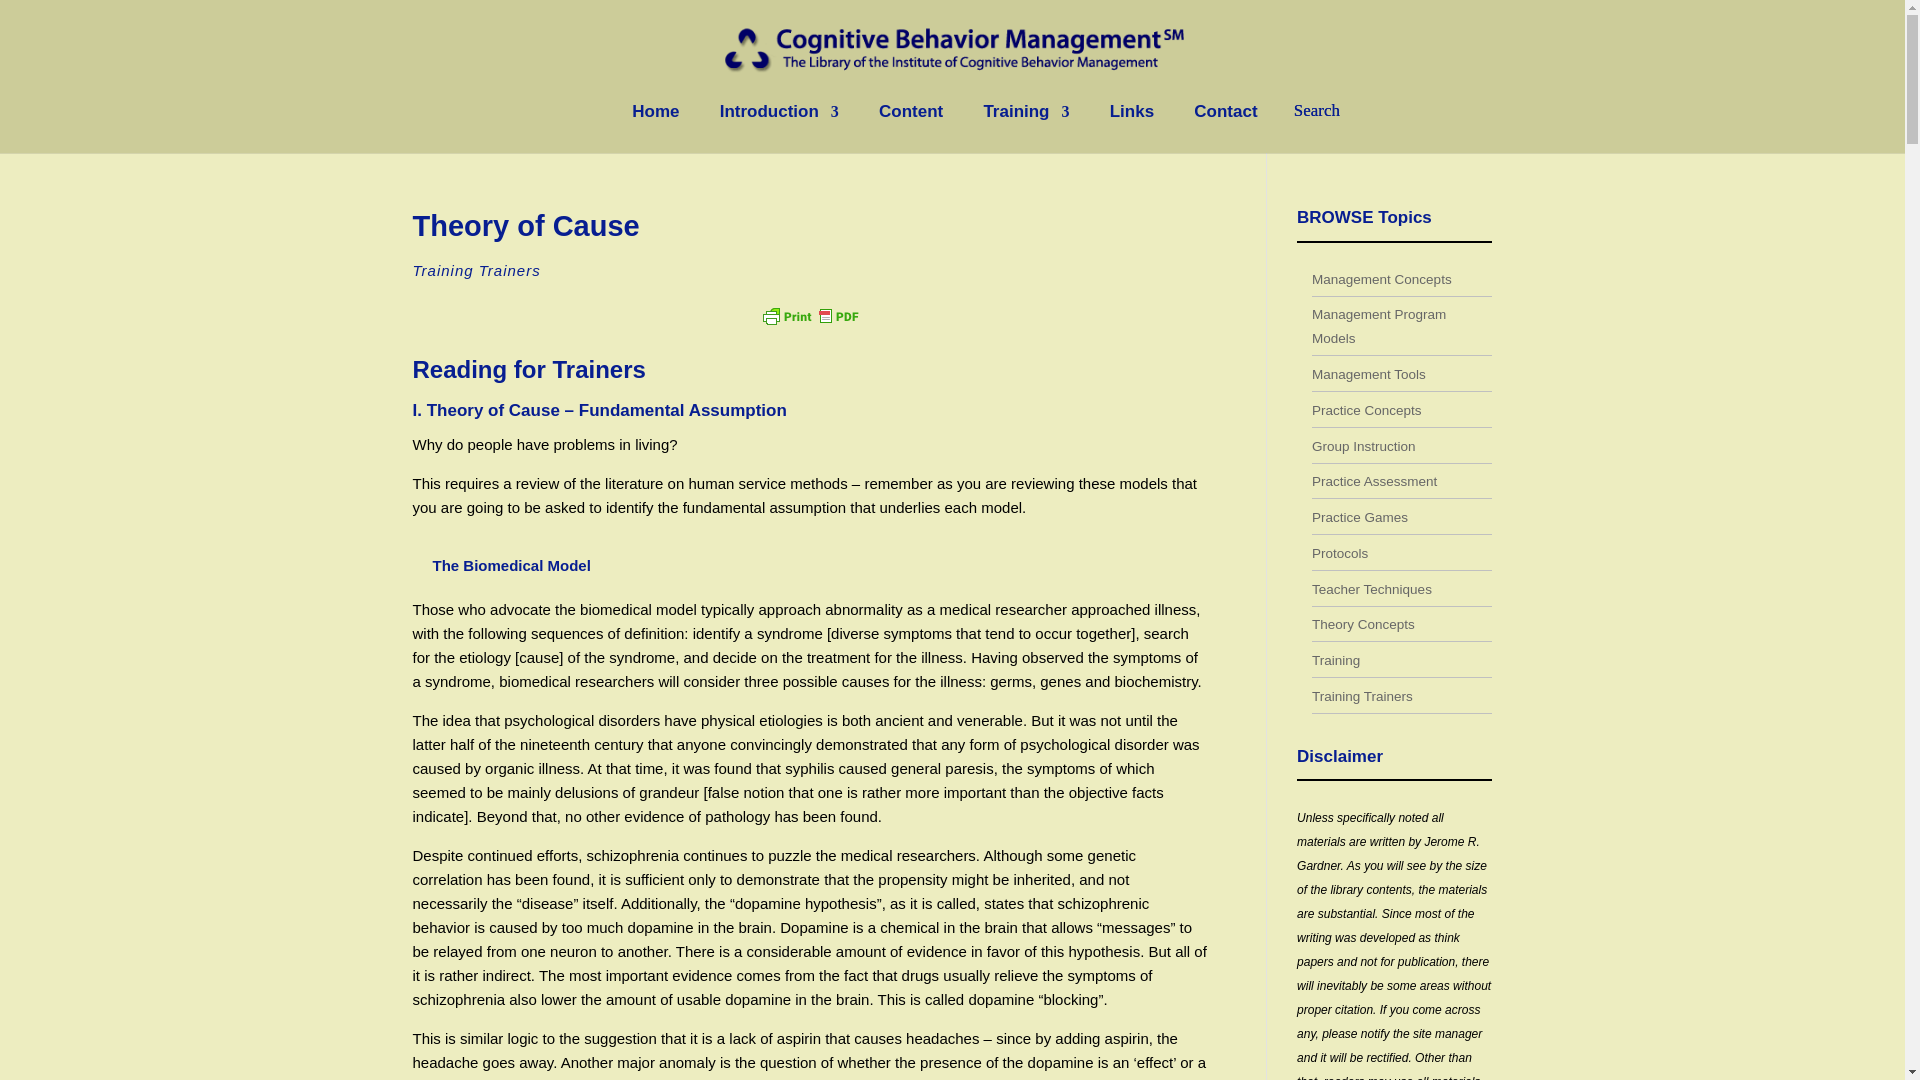 The image size is (1920, 1080). Describe the element at coordinates (655, 128) in the screenshot. I see `Home` at that location.